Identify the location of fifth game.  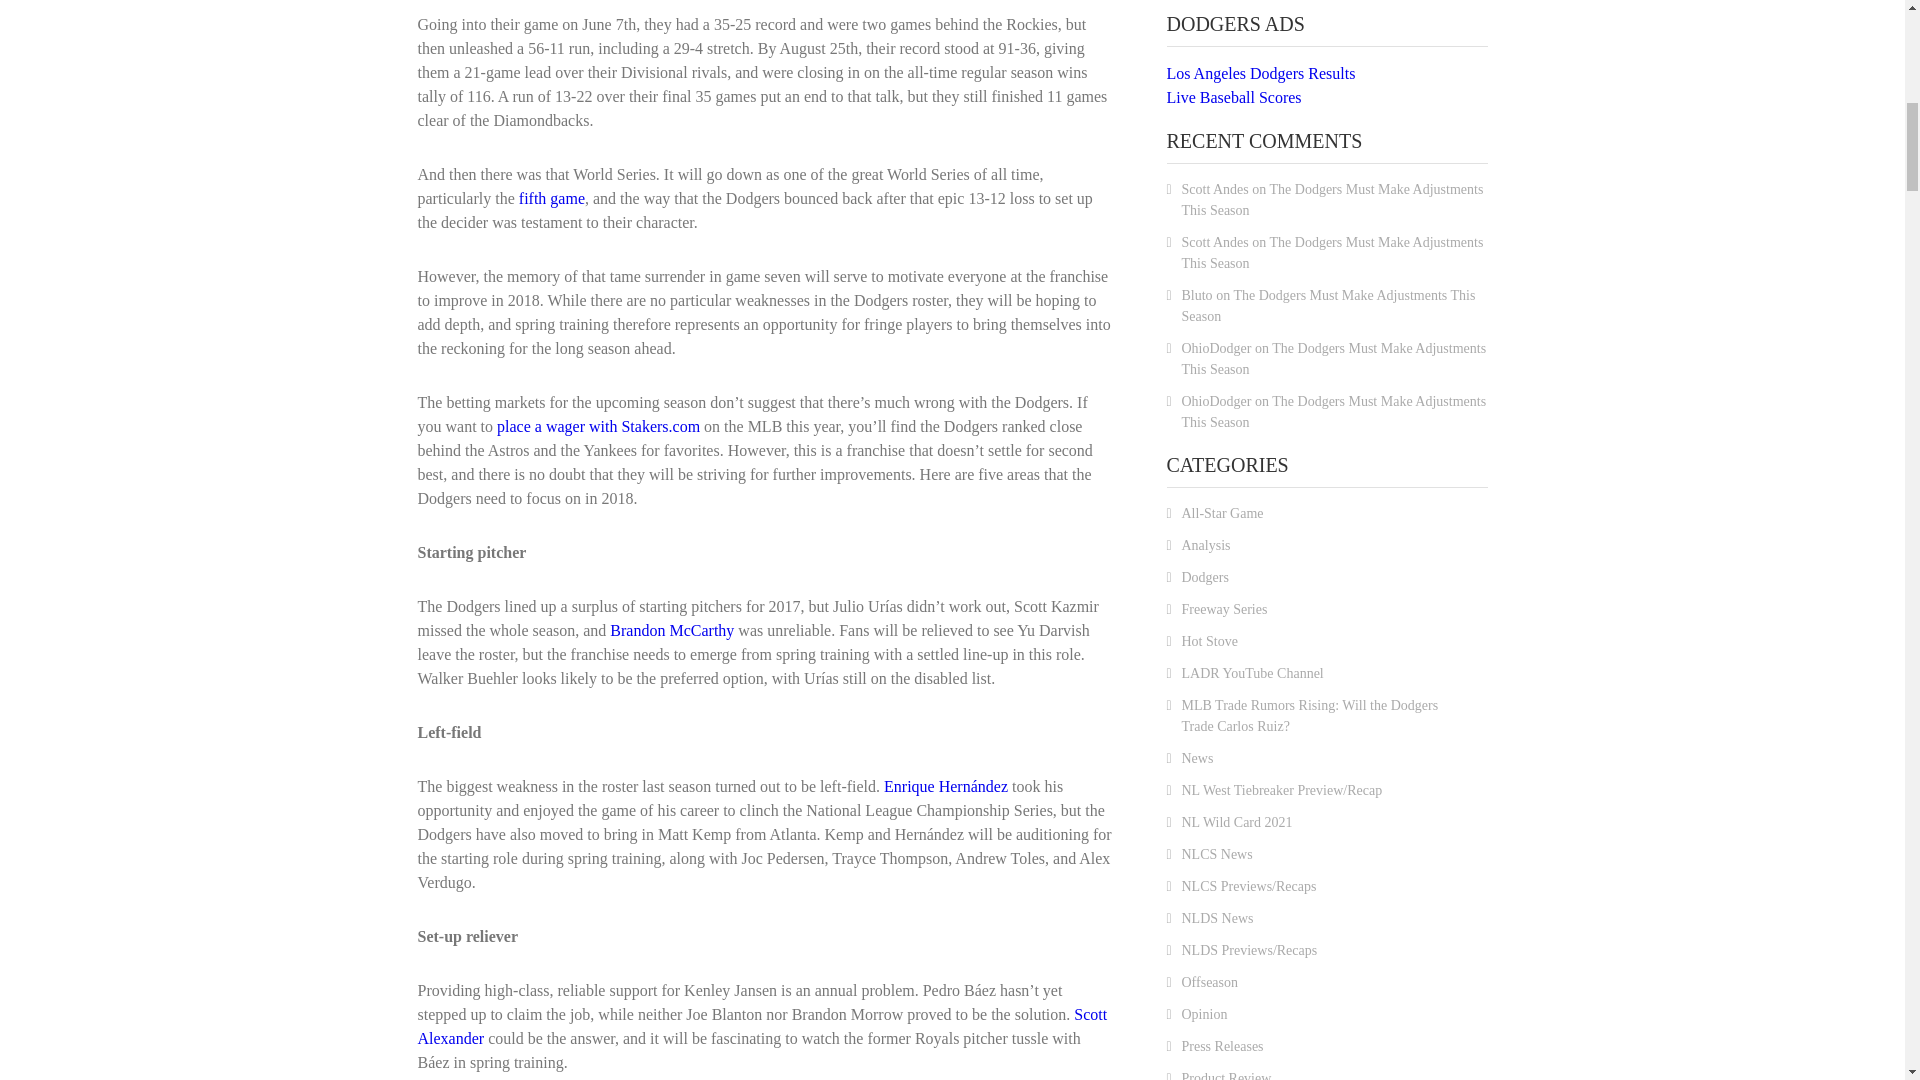
(552, 198).